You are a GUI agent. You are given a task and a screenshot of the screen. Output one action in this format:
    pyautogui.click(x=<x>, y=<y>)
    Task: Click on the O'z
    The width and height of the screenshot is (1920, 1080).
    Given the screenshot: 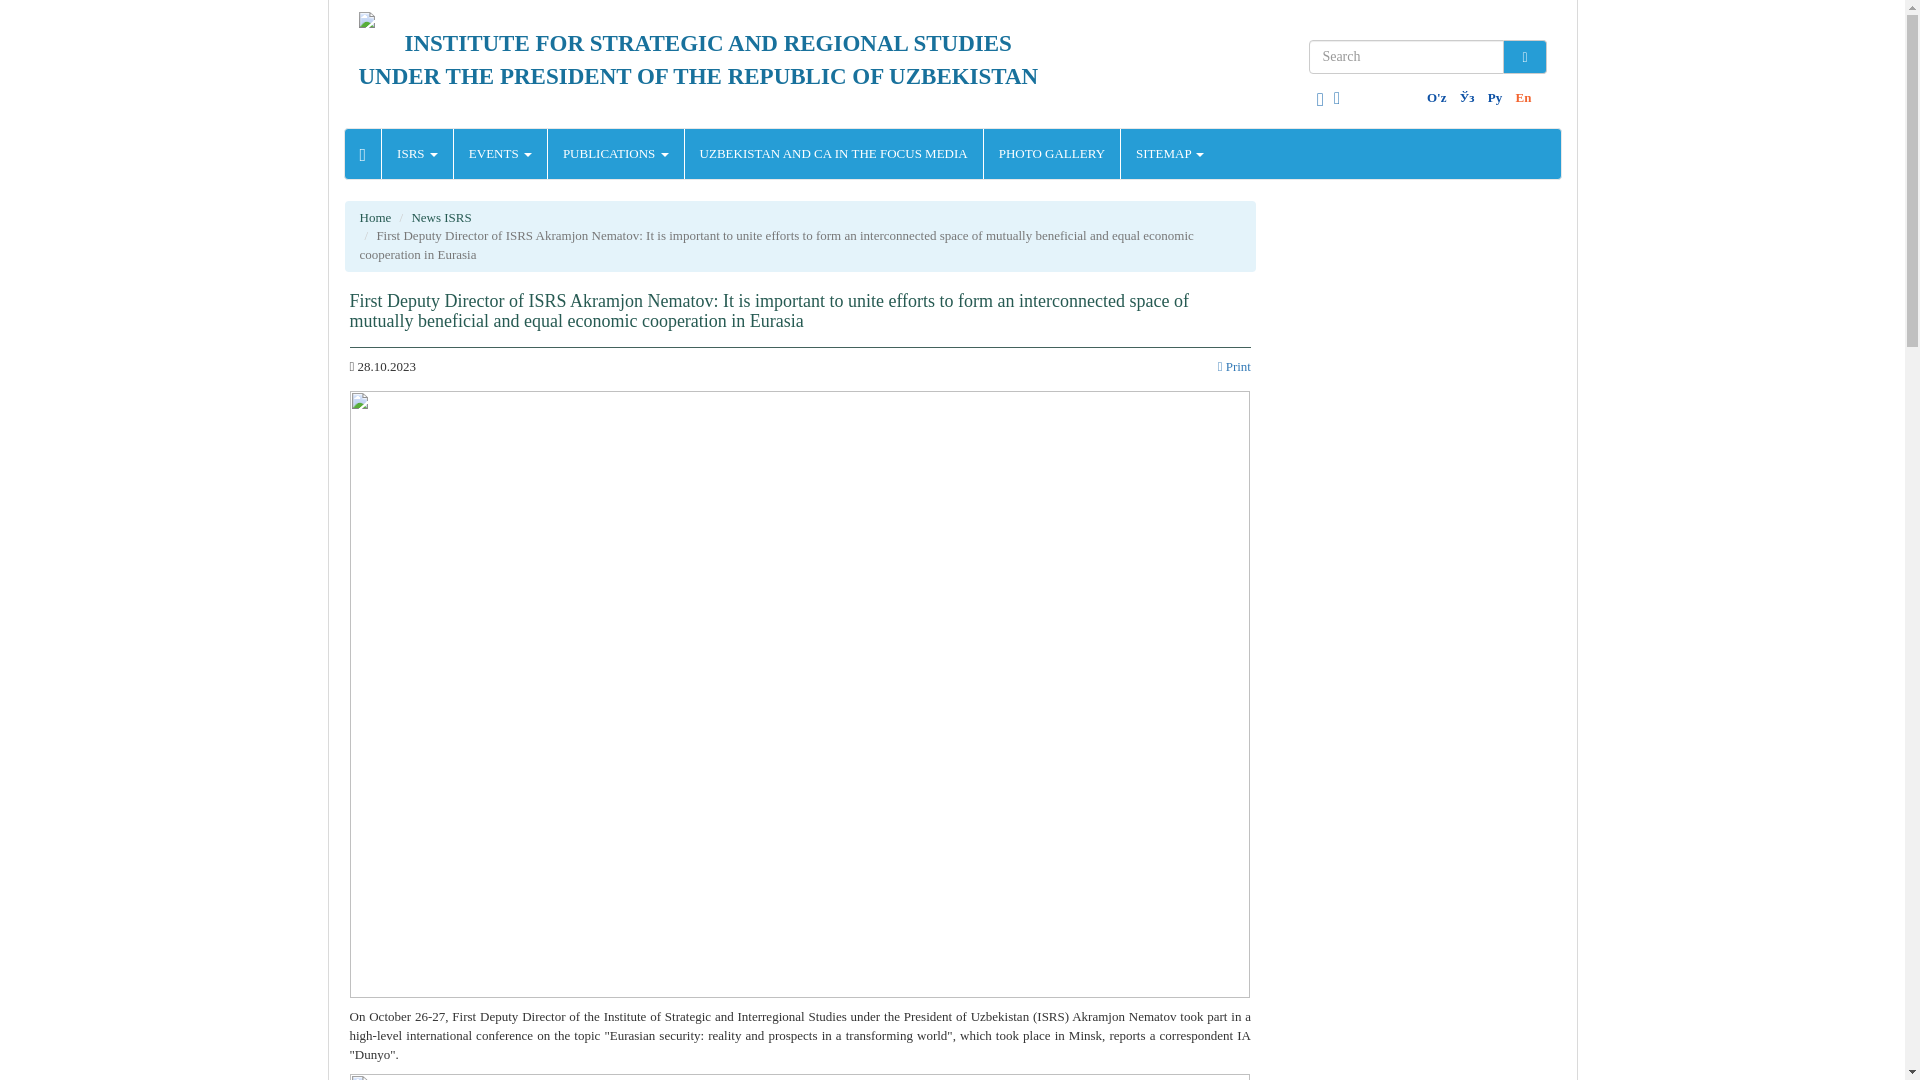 What is the action you would take?
    pyautogui.click(x=1436, y=96)
    